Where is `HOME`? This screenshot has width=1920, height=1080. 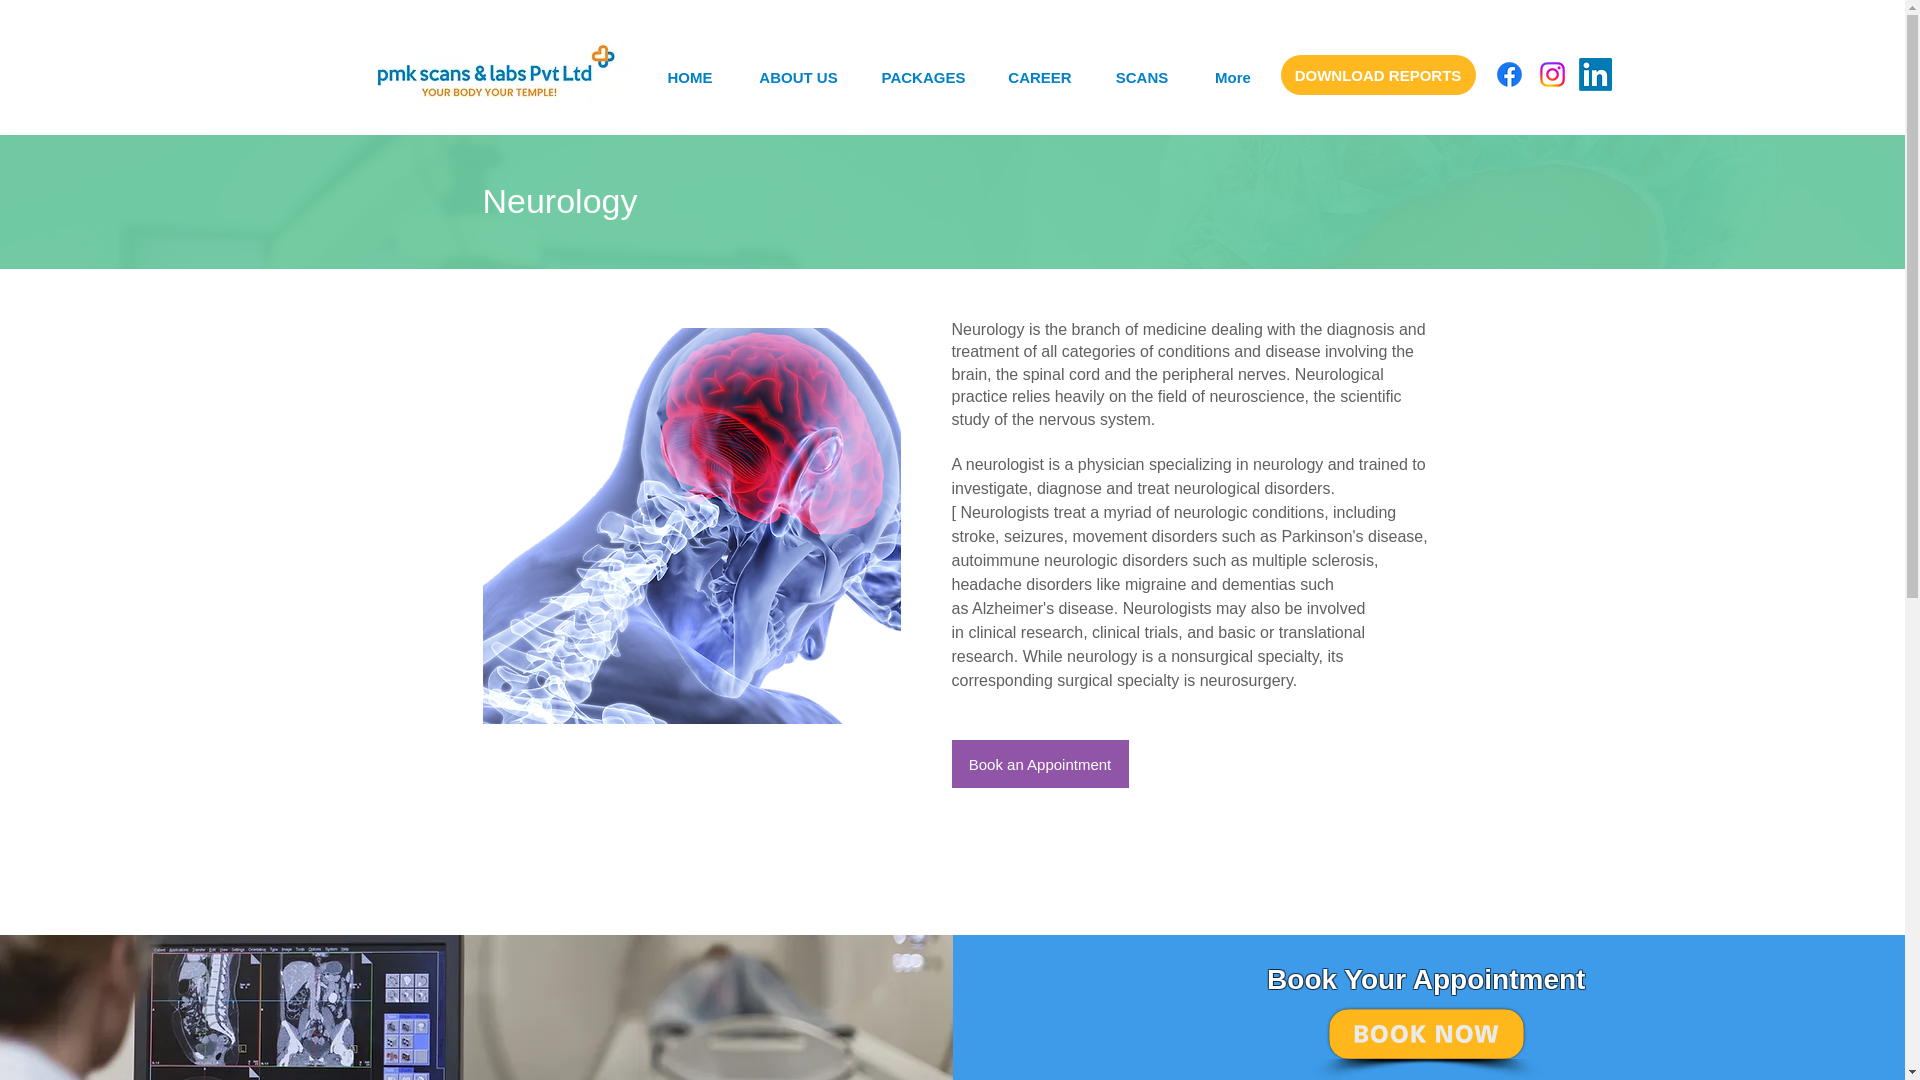 HOME is located at coordinates (690, 78).